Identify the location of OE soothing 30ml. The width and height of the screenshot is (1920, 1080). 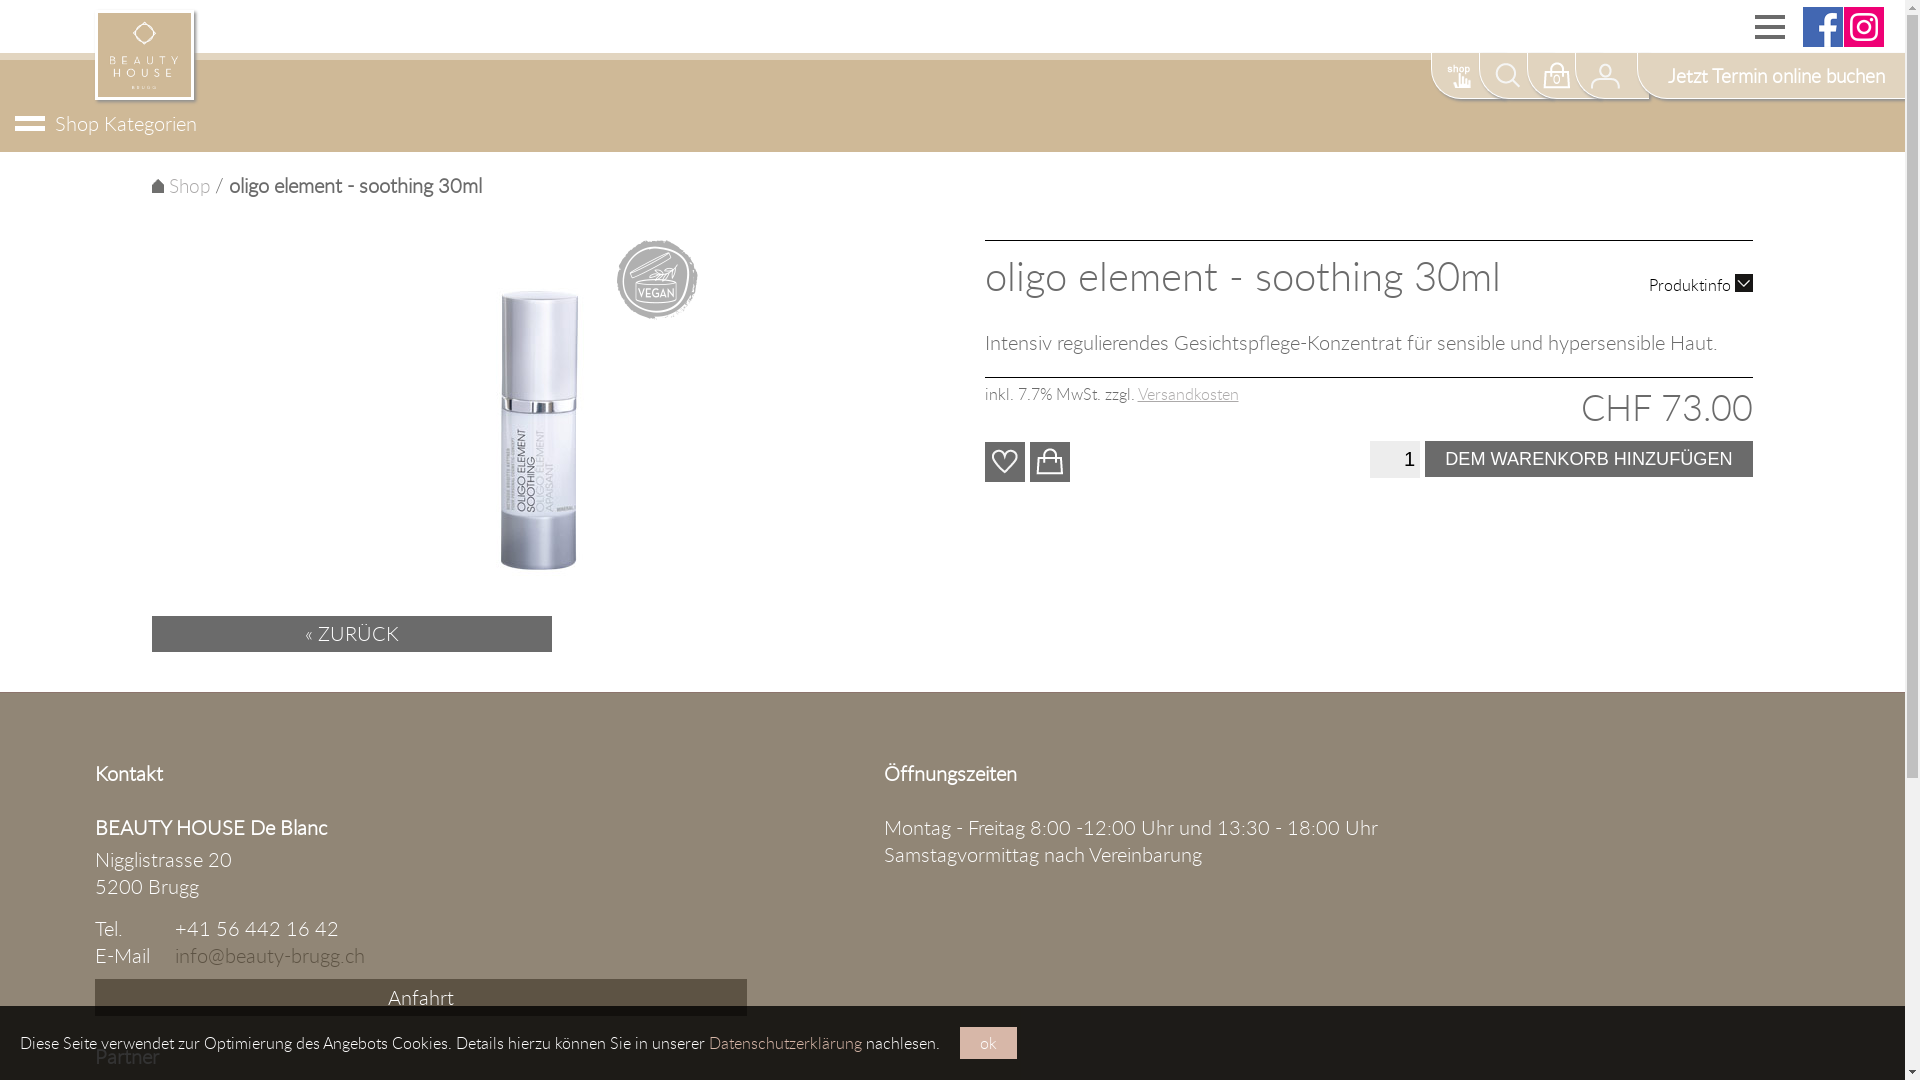
(536, 415).